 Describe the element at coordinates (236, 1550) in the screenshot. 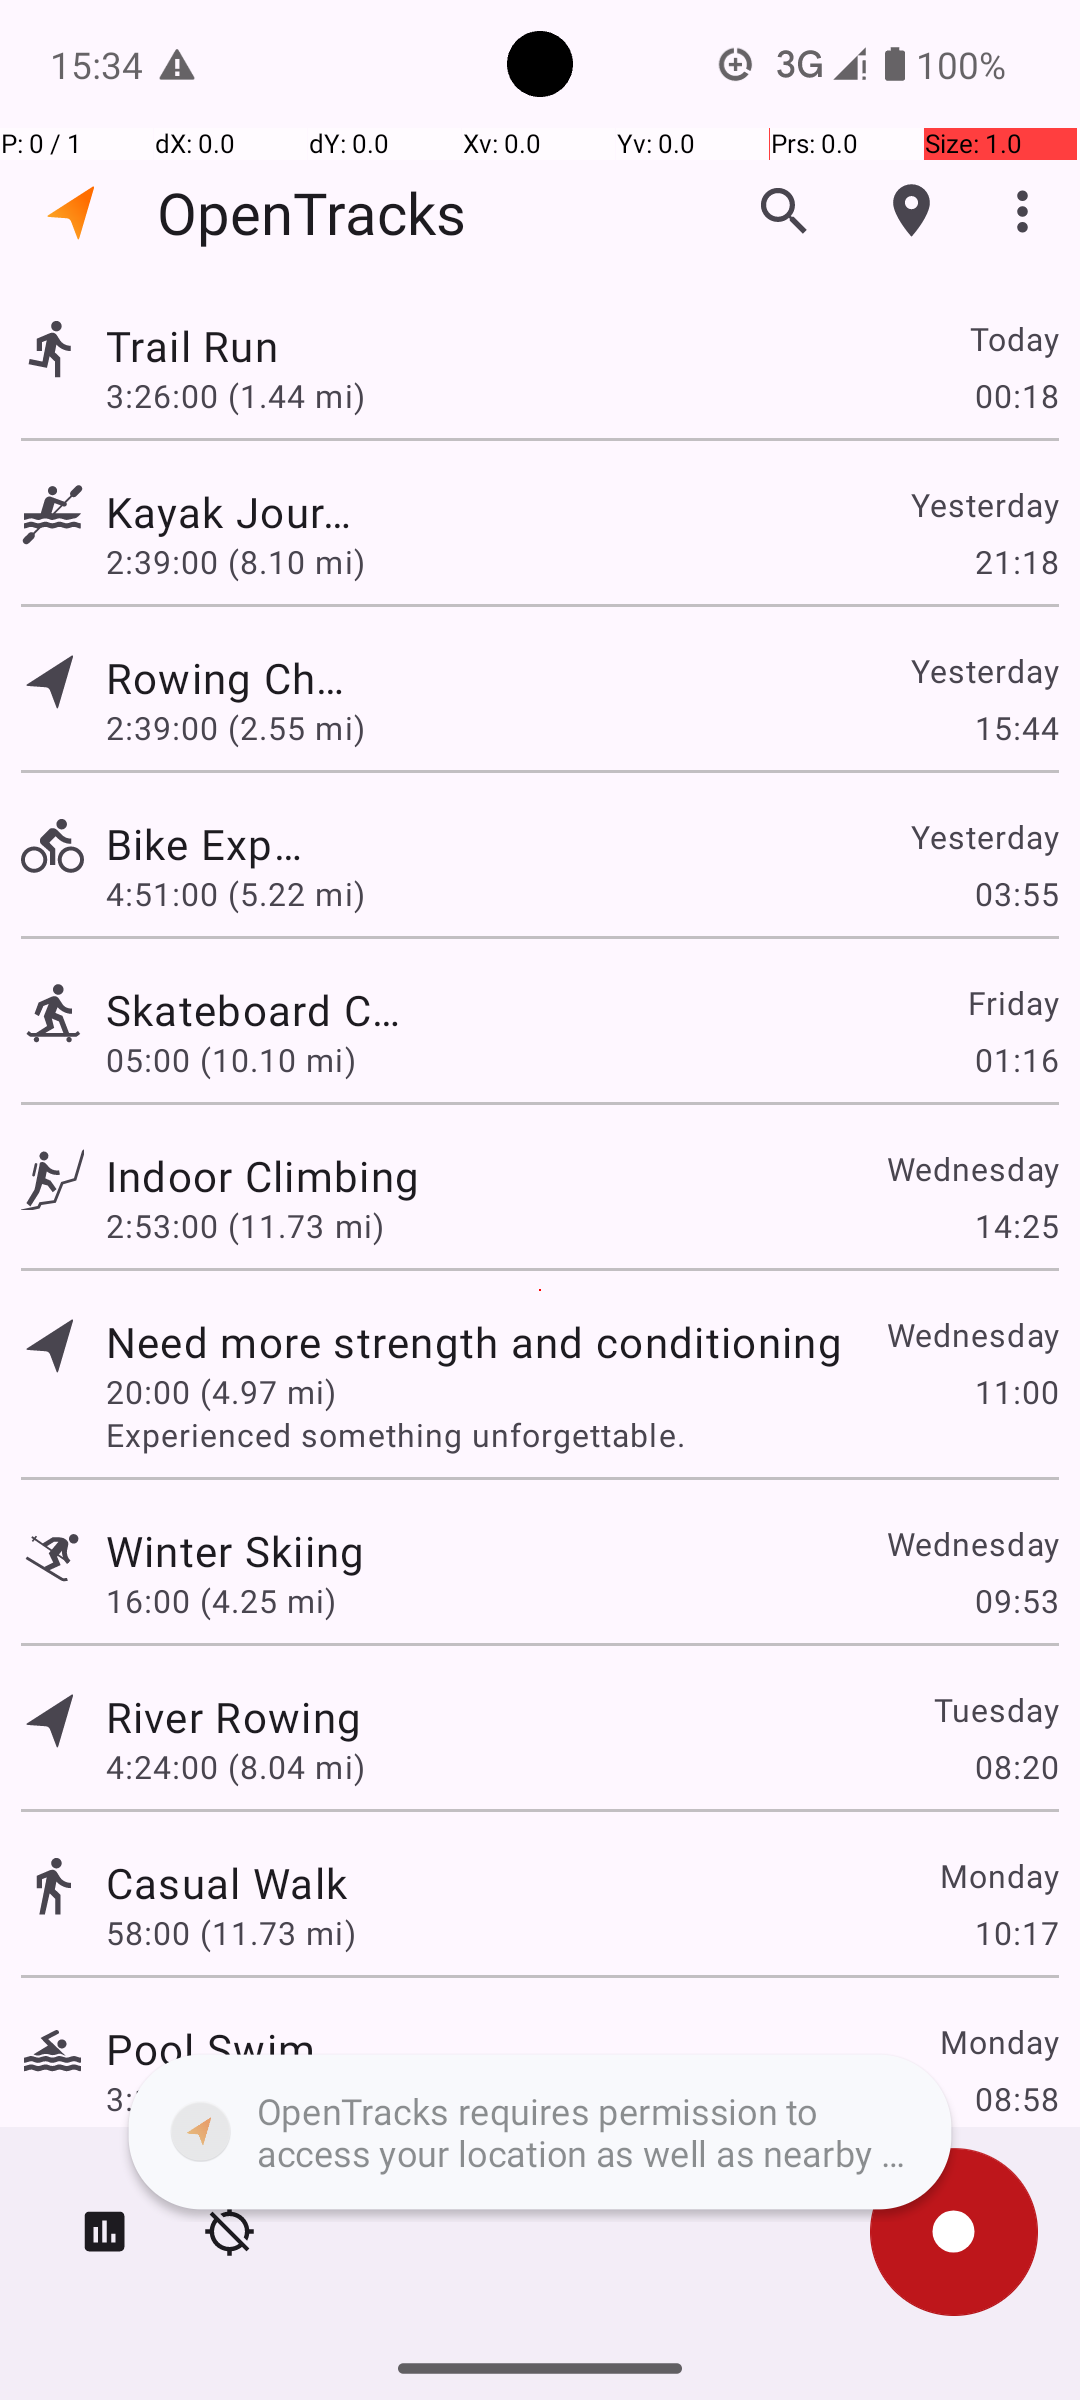

I see `Winter Skiing` at that location.